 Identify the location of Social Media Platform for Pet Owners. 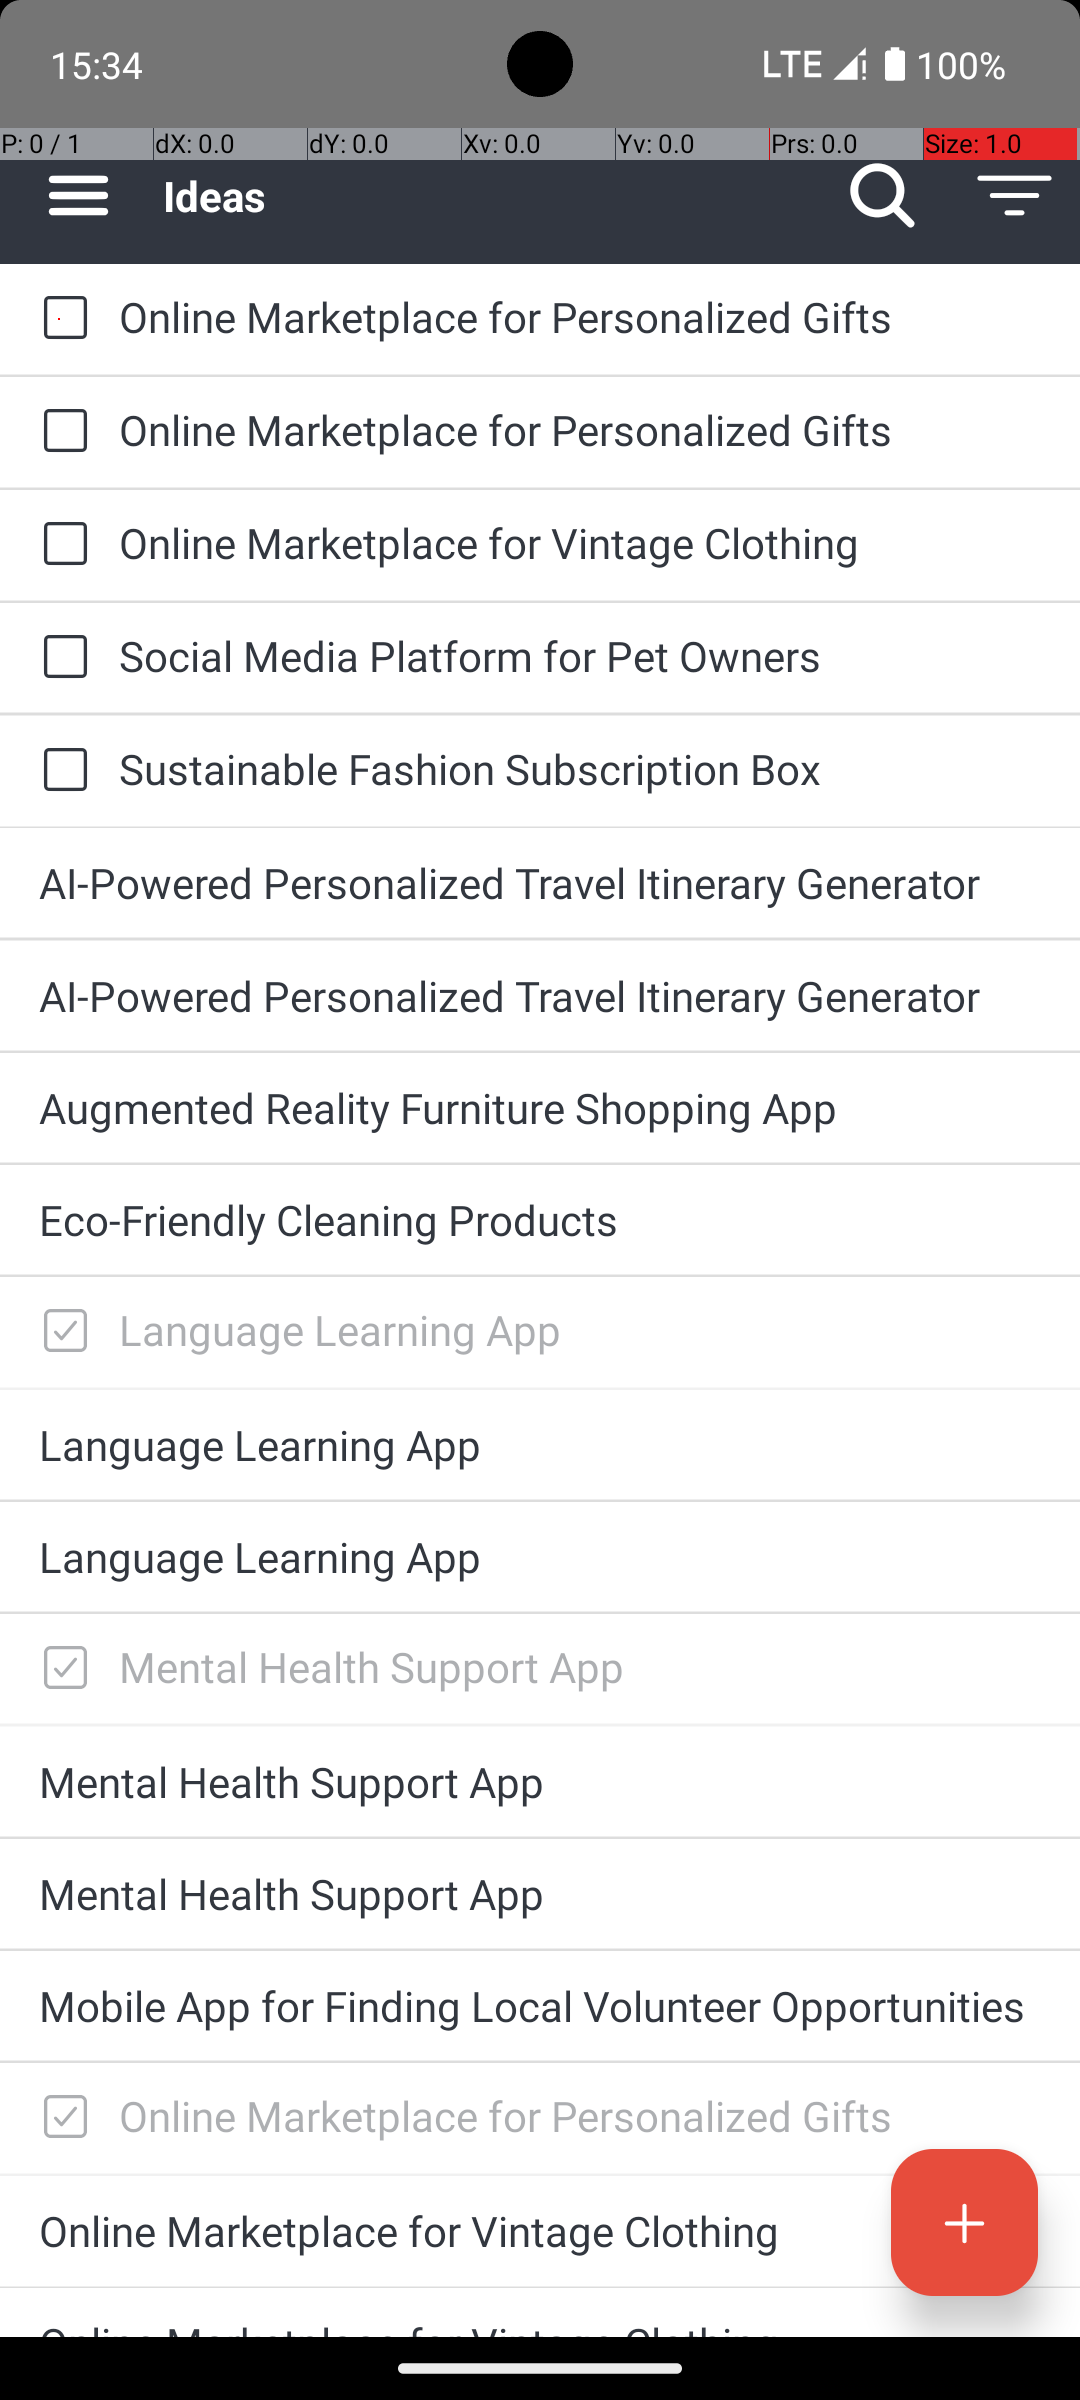
(580, 655).